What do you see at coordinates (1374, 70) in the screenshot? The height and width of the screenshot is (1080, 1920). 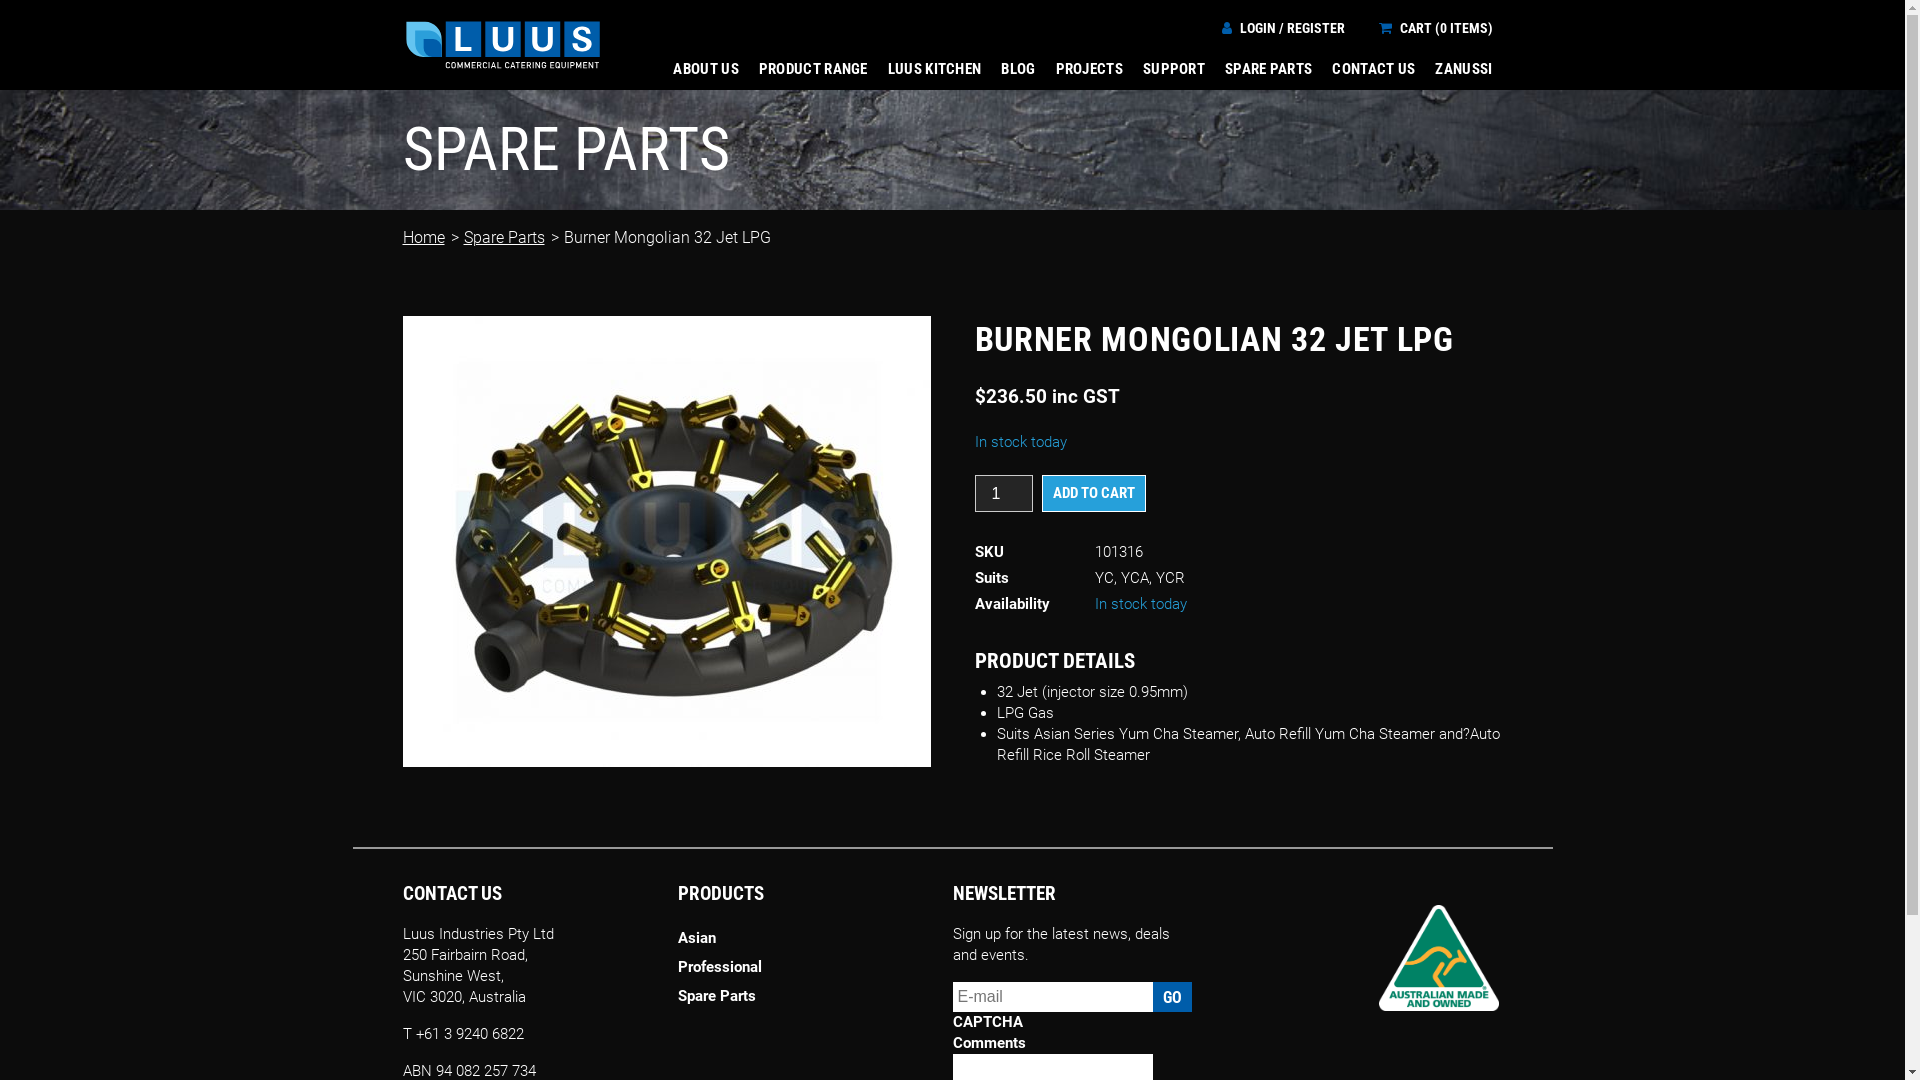 I see `CONTACT US` at bounding box center [1374, 70].